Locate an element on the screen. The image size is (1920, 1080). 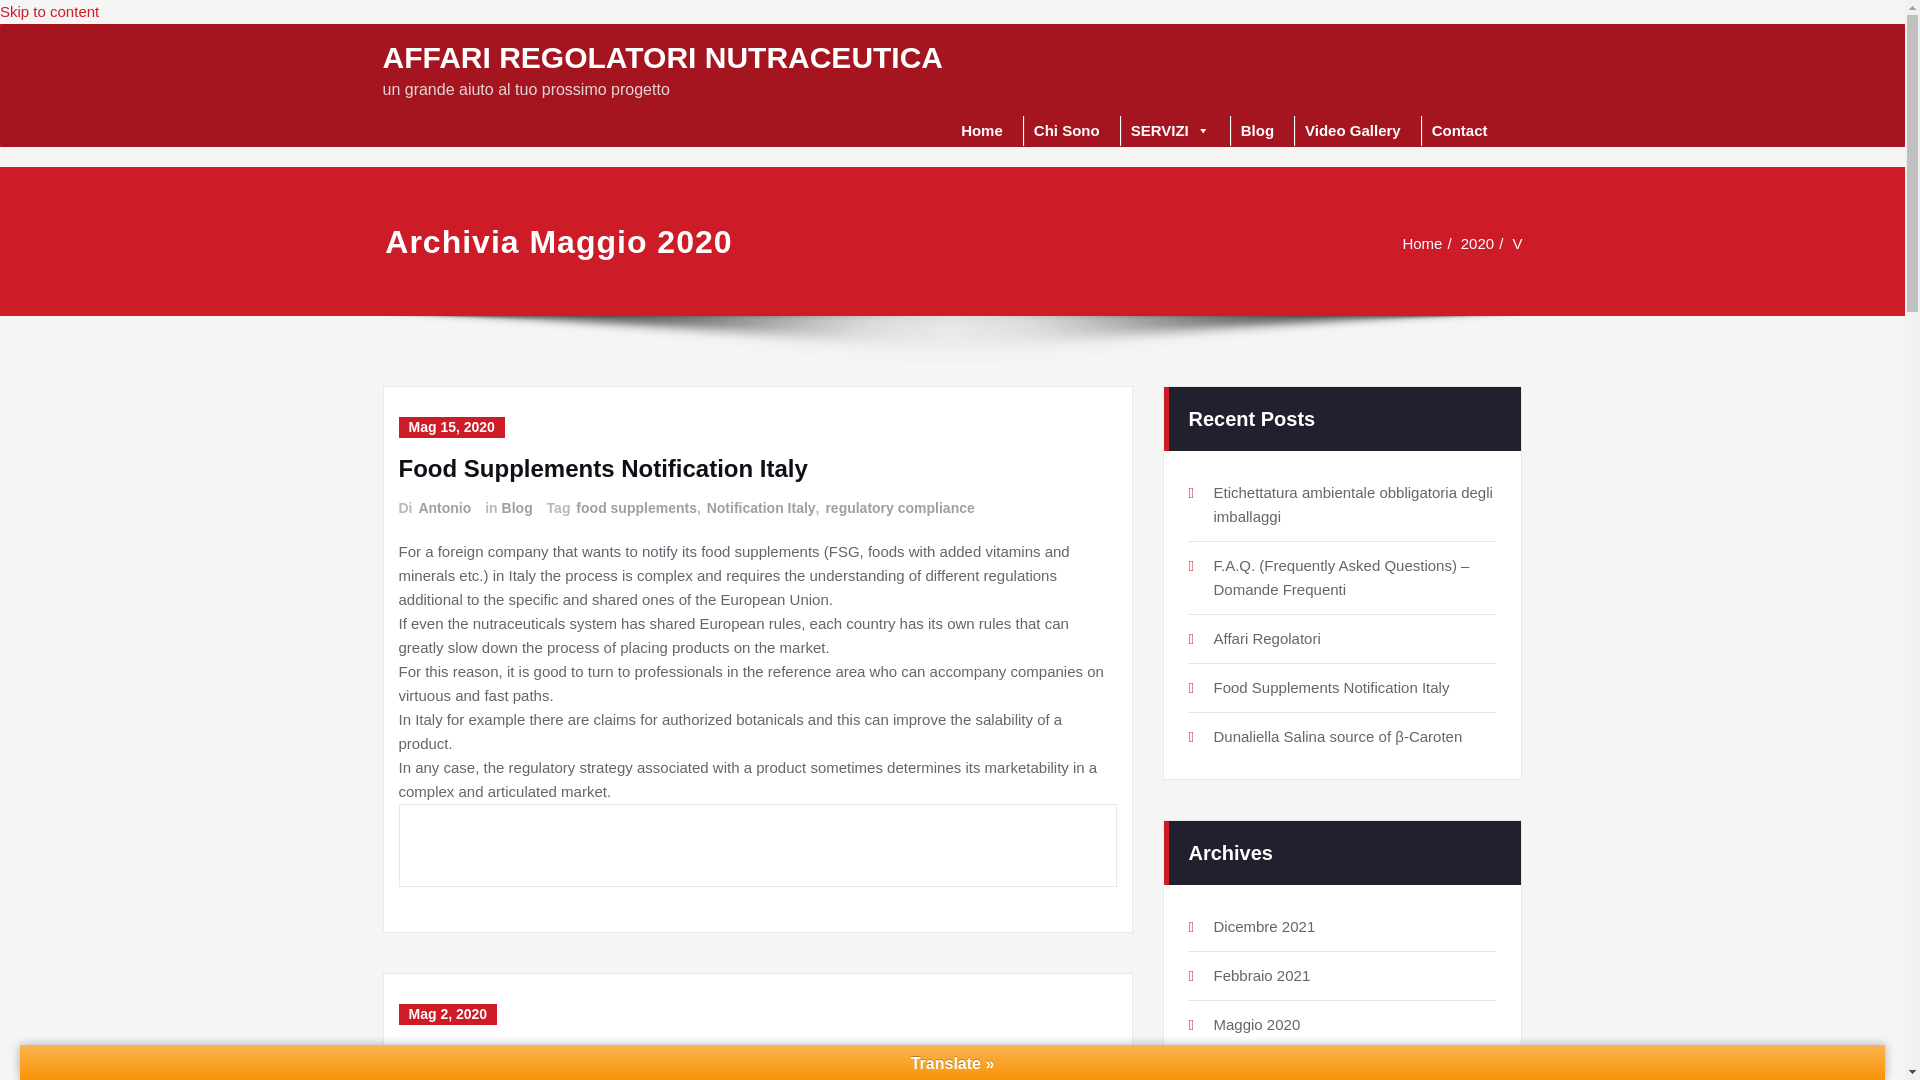
Home is located at coordinates (1421, 243).